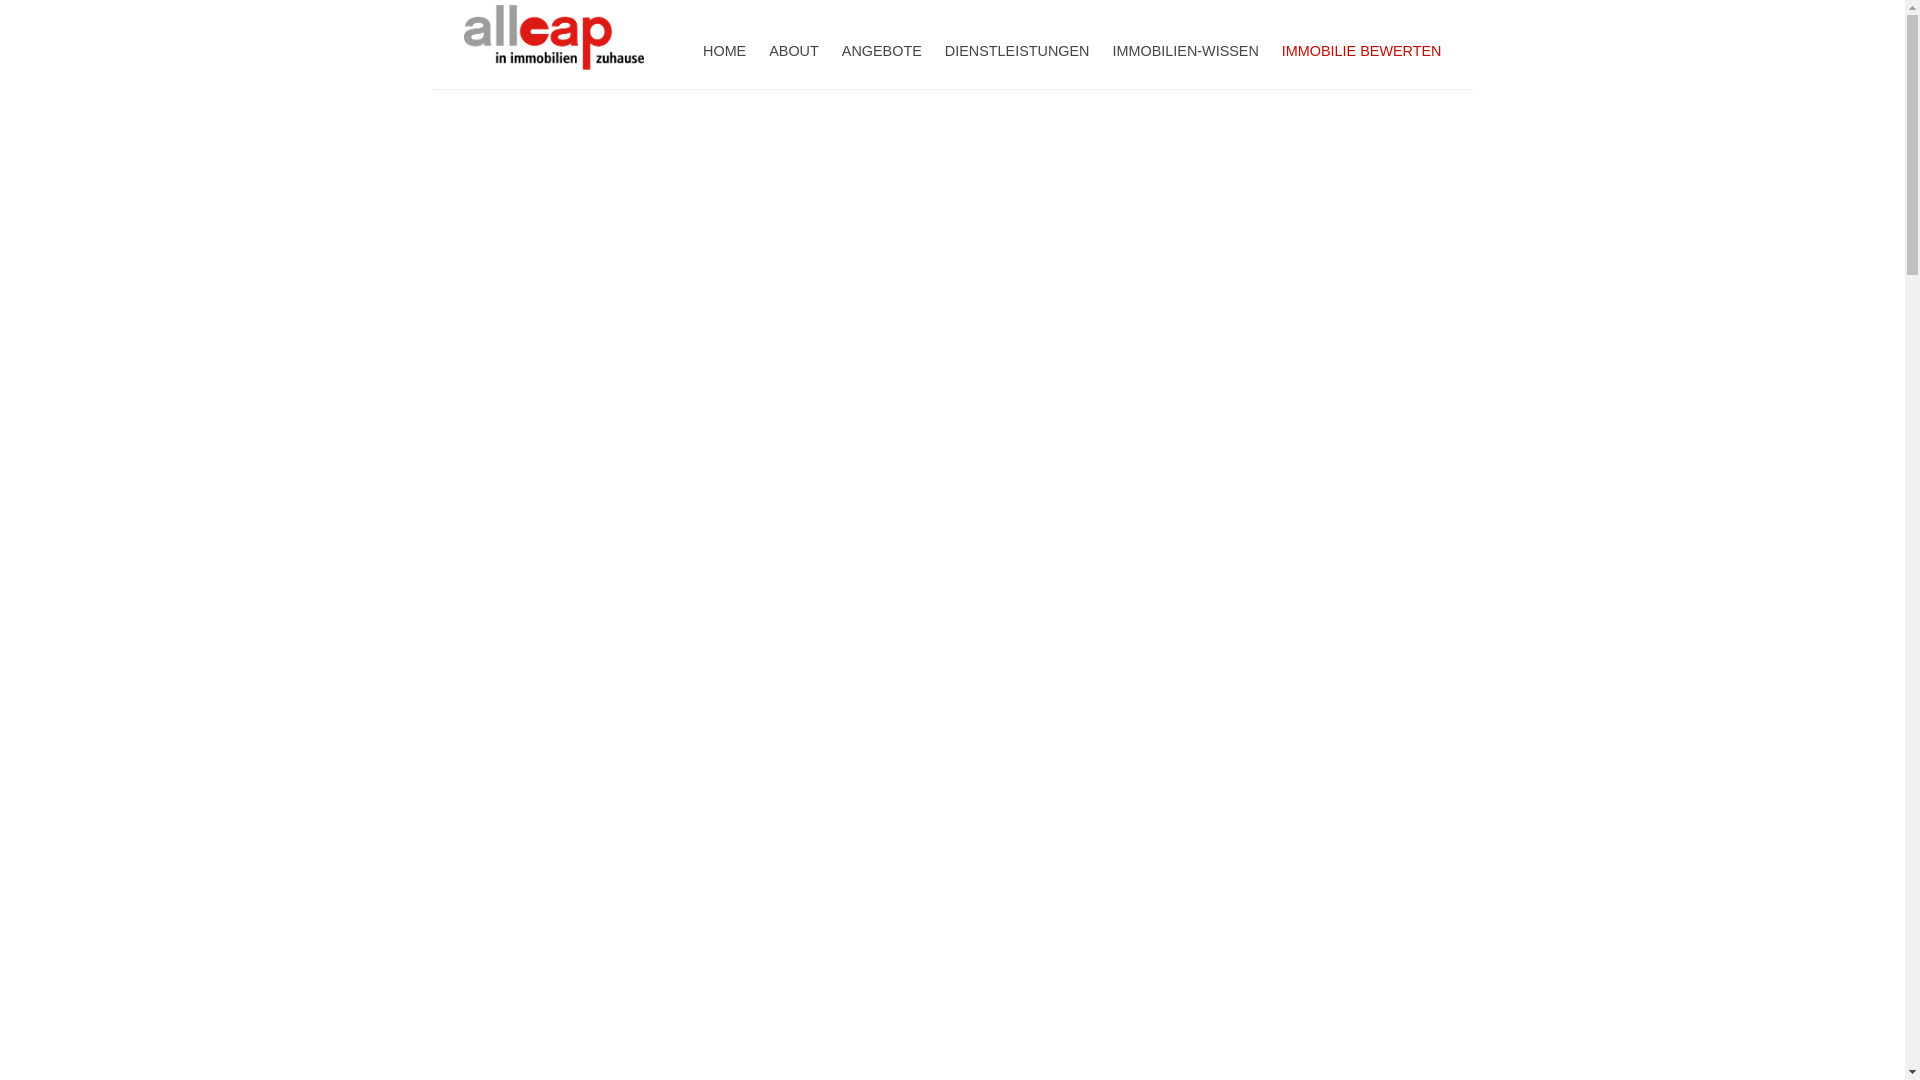 Image resolution: width=1920 pixels, height=1080 pixels. Describe the element at coordinates (794, 48) in the screenshot. I see `ABOUT` at that location.